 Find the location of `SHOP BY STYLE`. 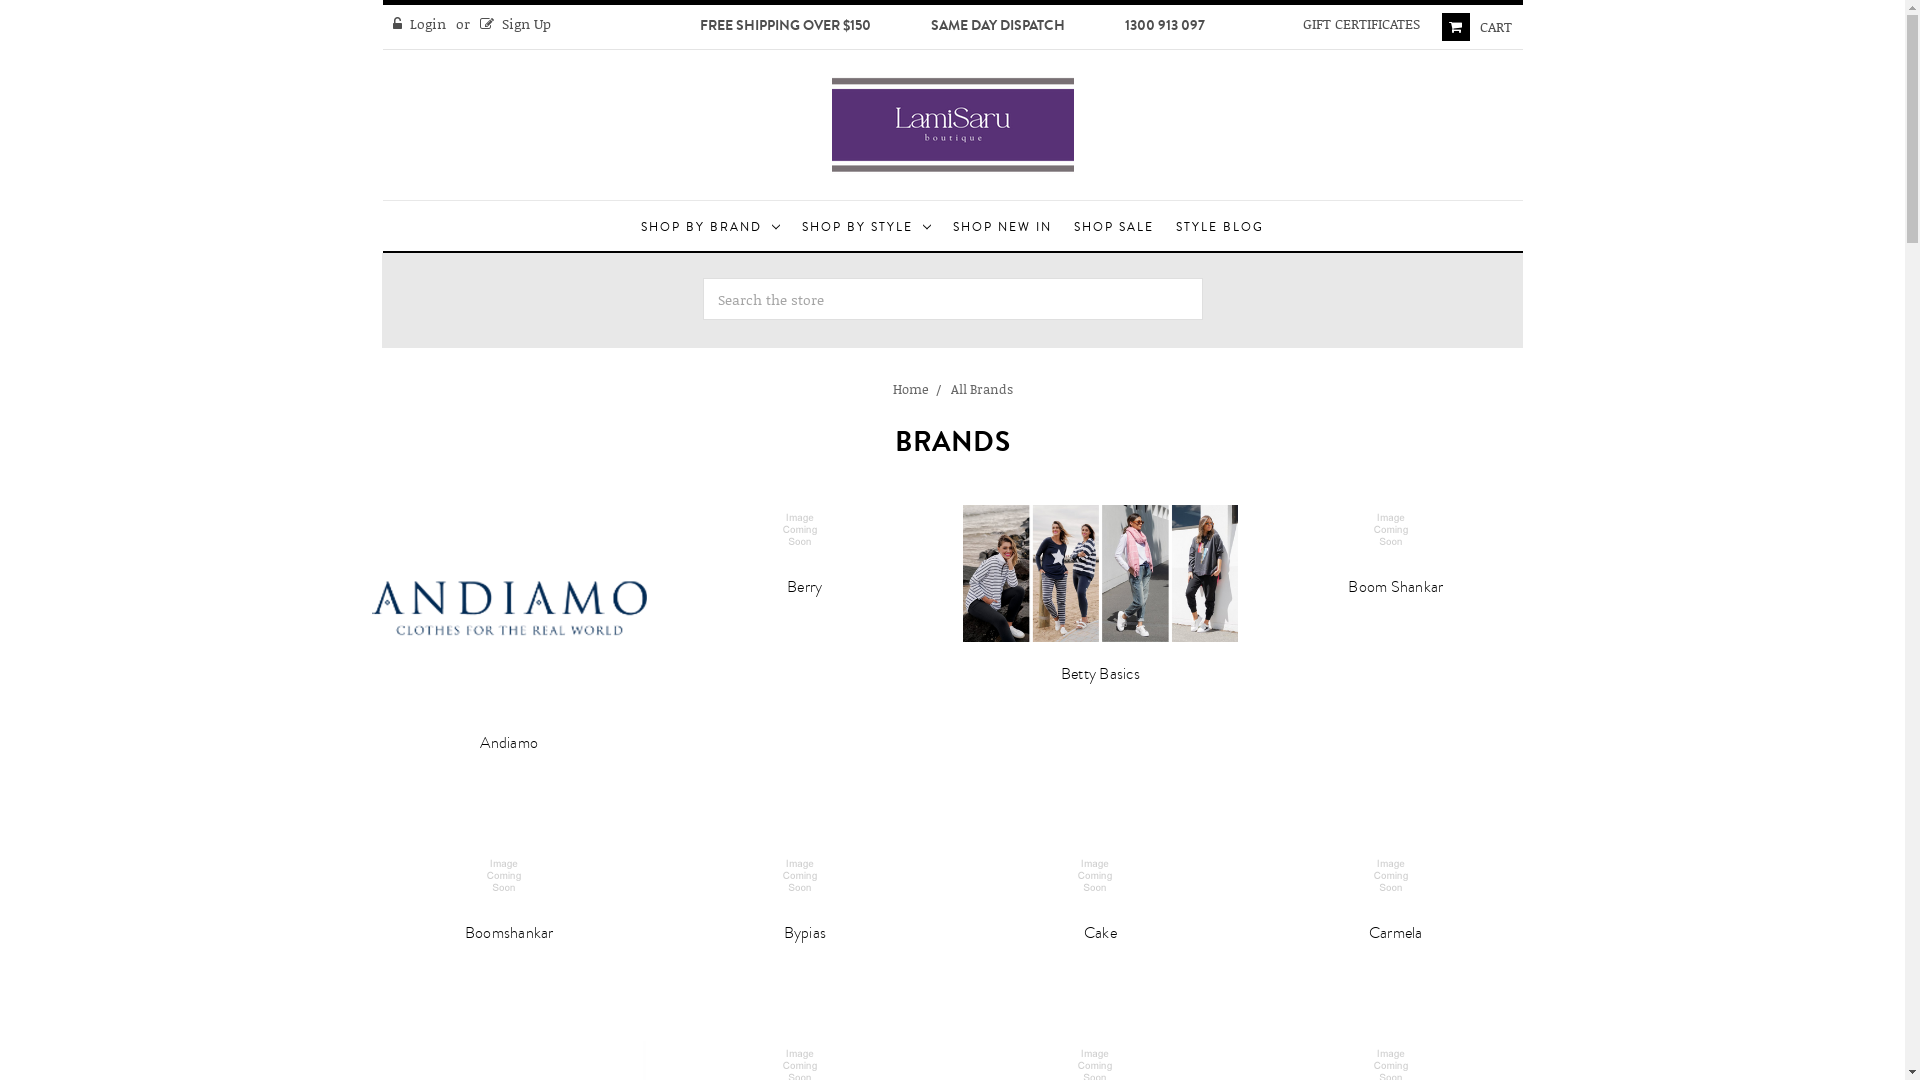

SHOP BY STYLE is located at coordinates (866, 226).